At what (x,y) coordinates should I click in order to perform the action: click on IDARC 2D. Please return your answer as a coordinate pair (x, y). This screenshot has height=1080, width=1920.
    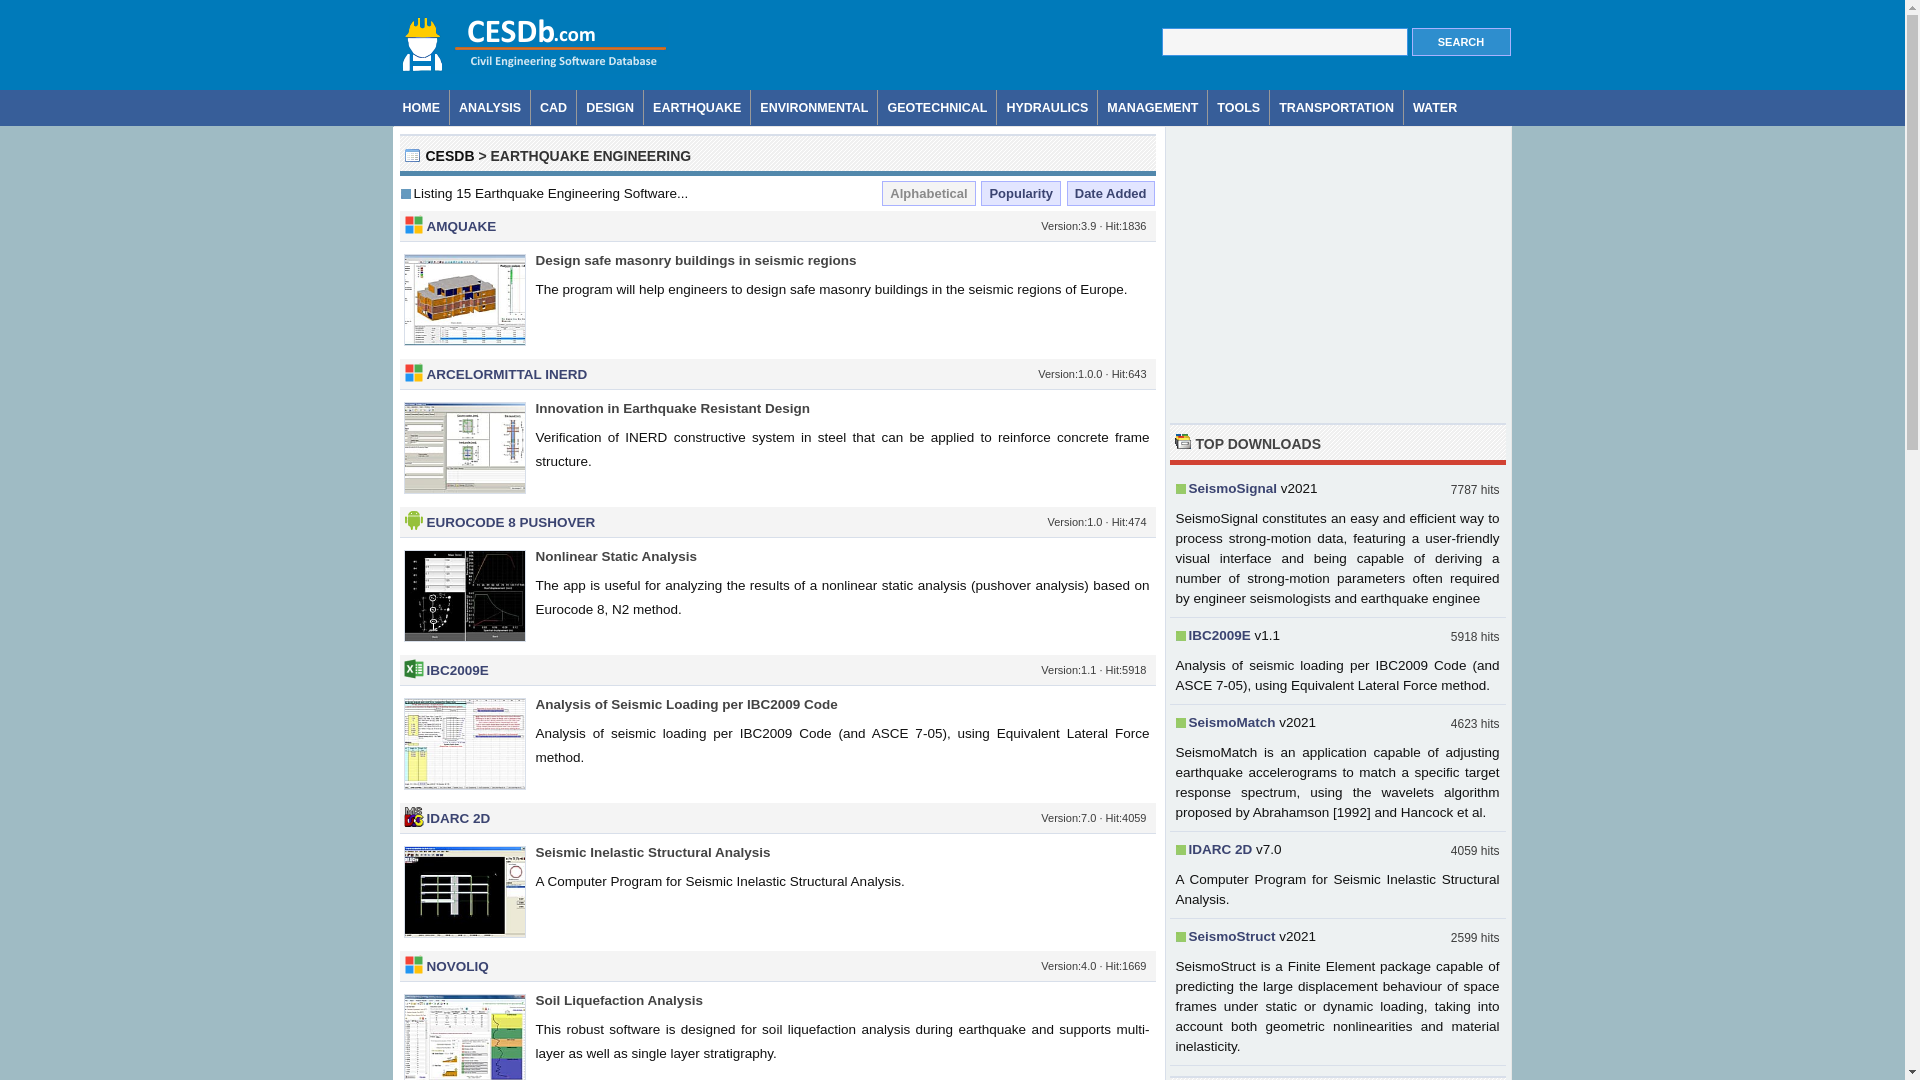
    Looking at the image, I should click on (458, 818).